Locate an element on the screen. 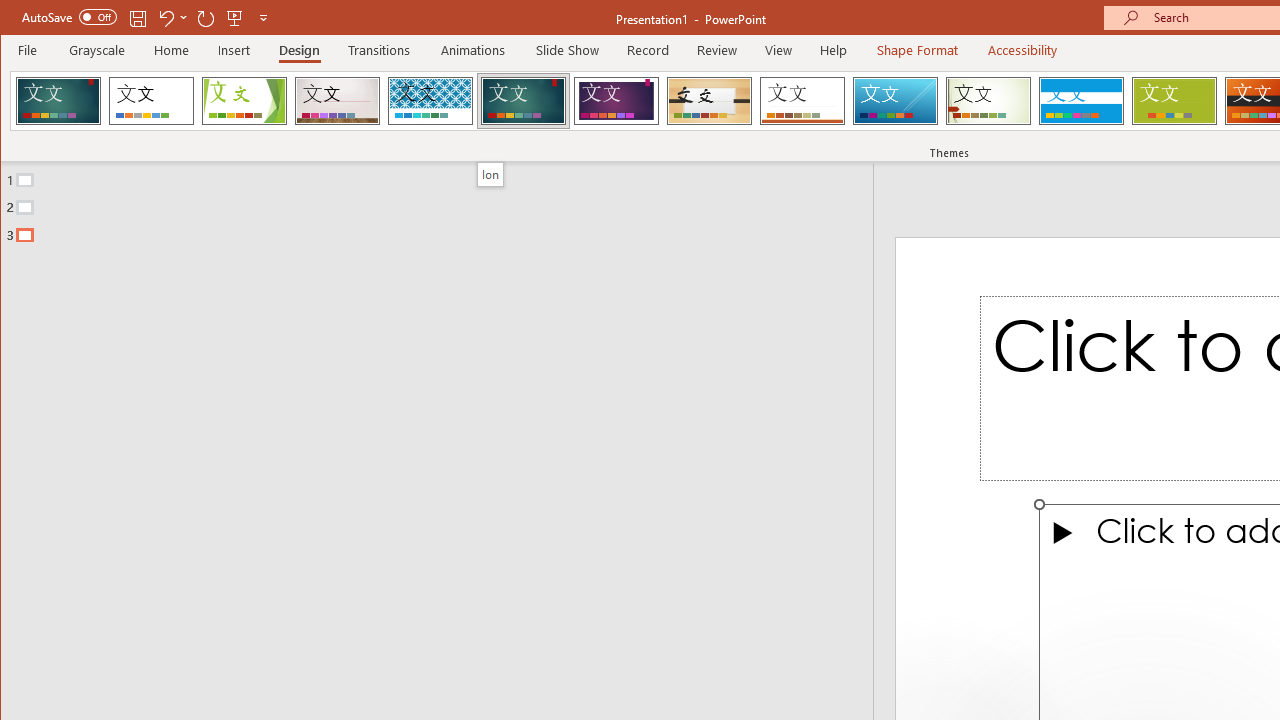  Gallery is located at coordinates (337, 100).